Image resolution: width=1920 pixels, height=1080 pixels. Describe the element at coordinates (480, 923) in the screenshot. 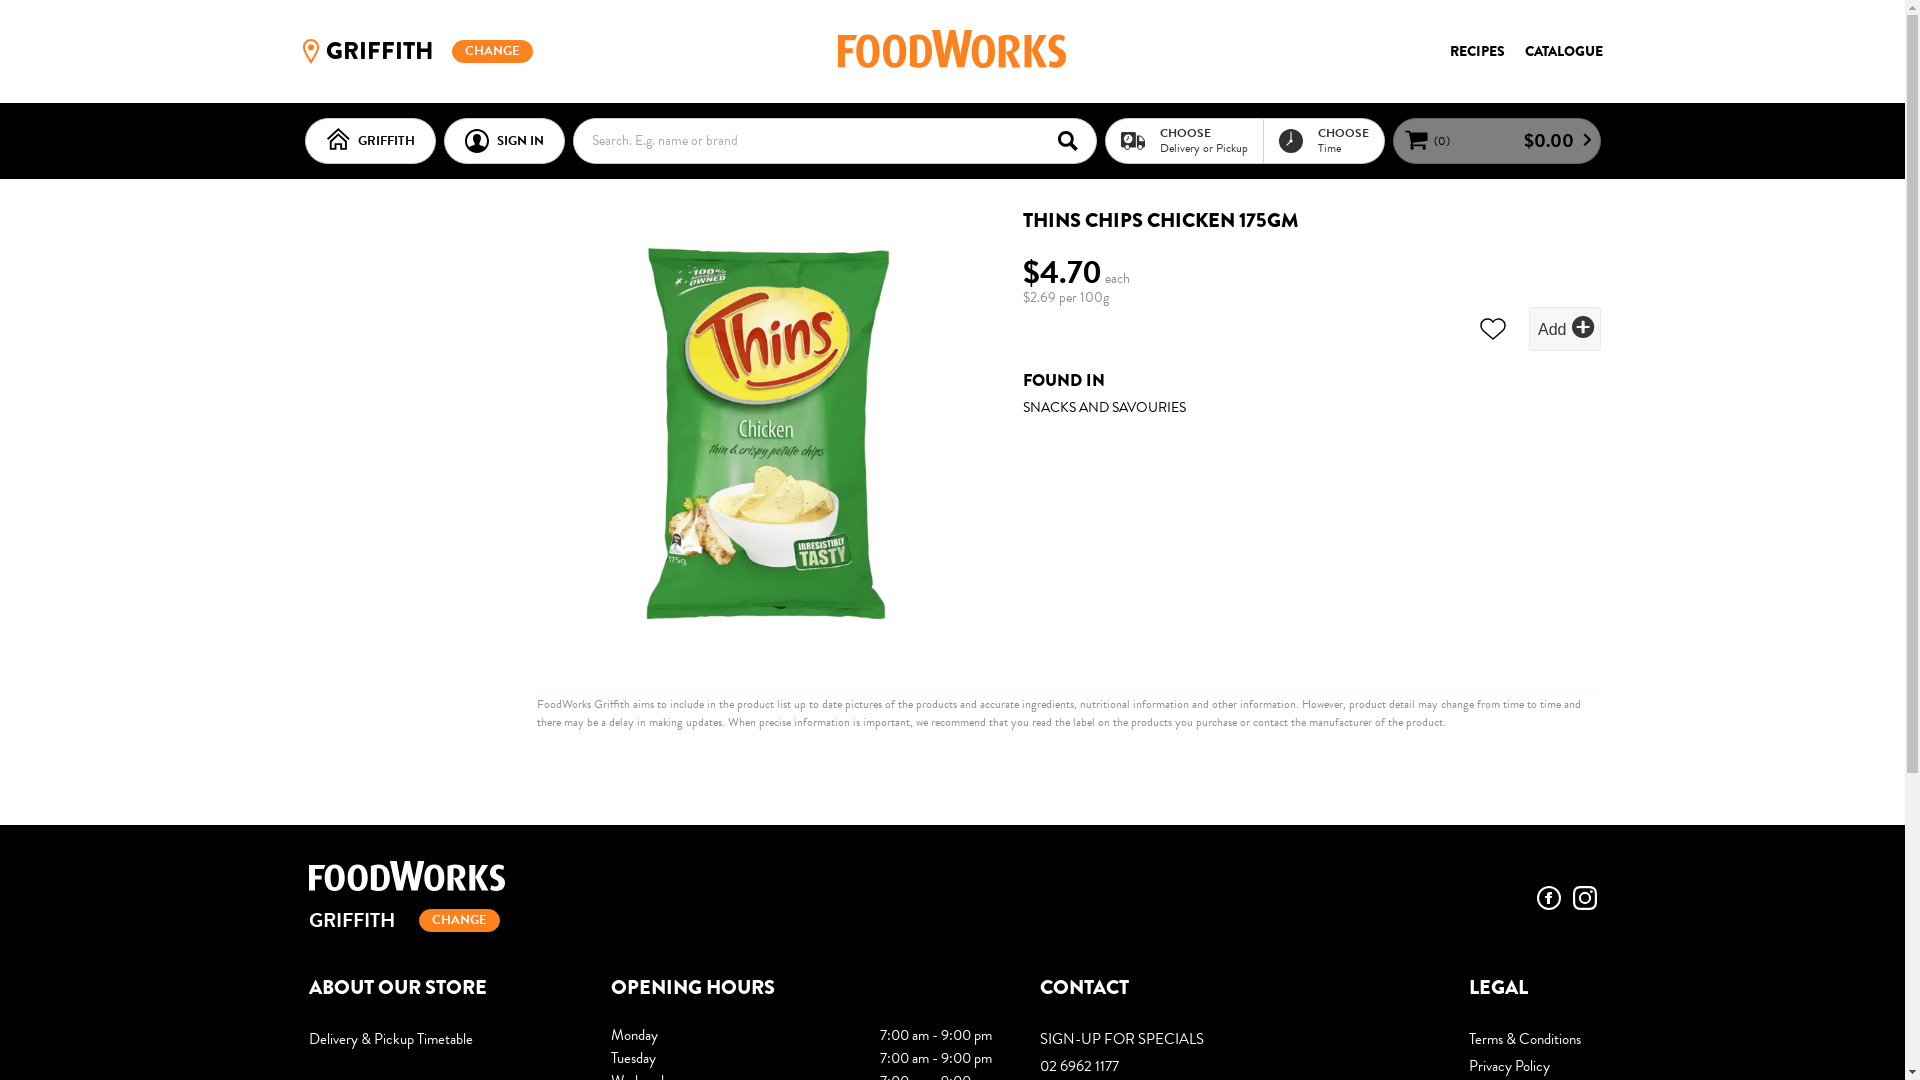

I see `GRIFFITH` at that location.